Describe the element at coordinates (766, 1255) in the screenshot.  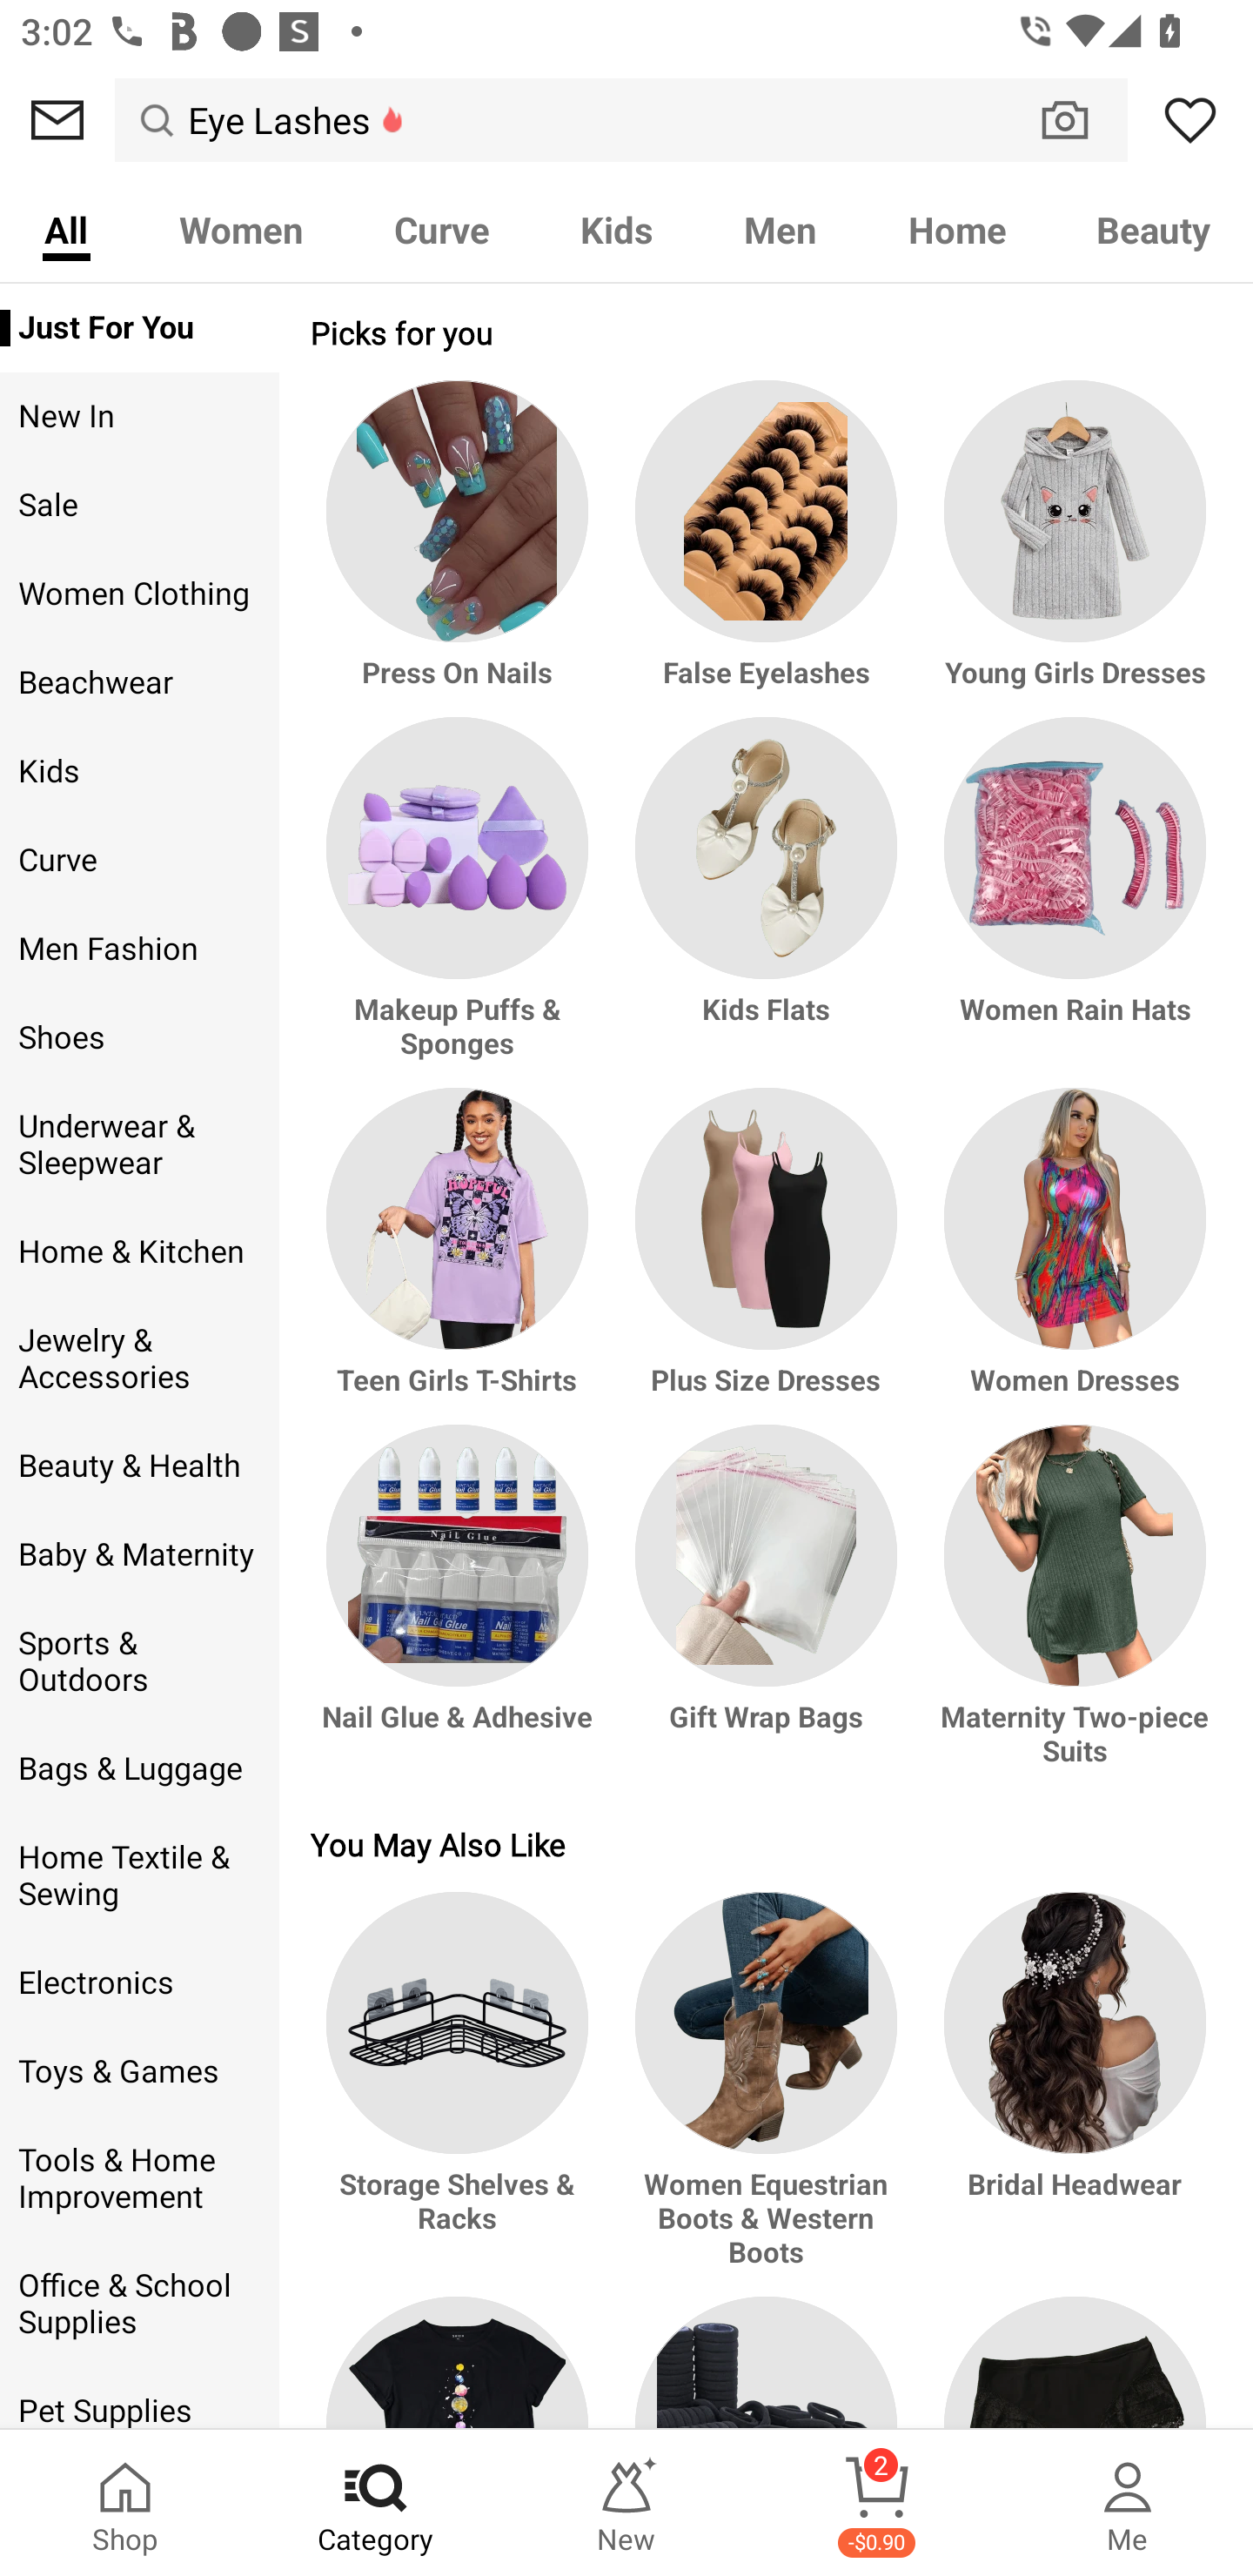
I see `Plus Size Dresses` at that location.